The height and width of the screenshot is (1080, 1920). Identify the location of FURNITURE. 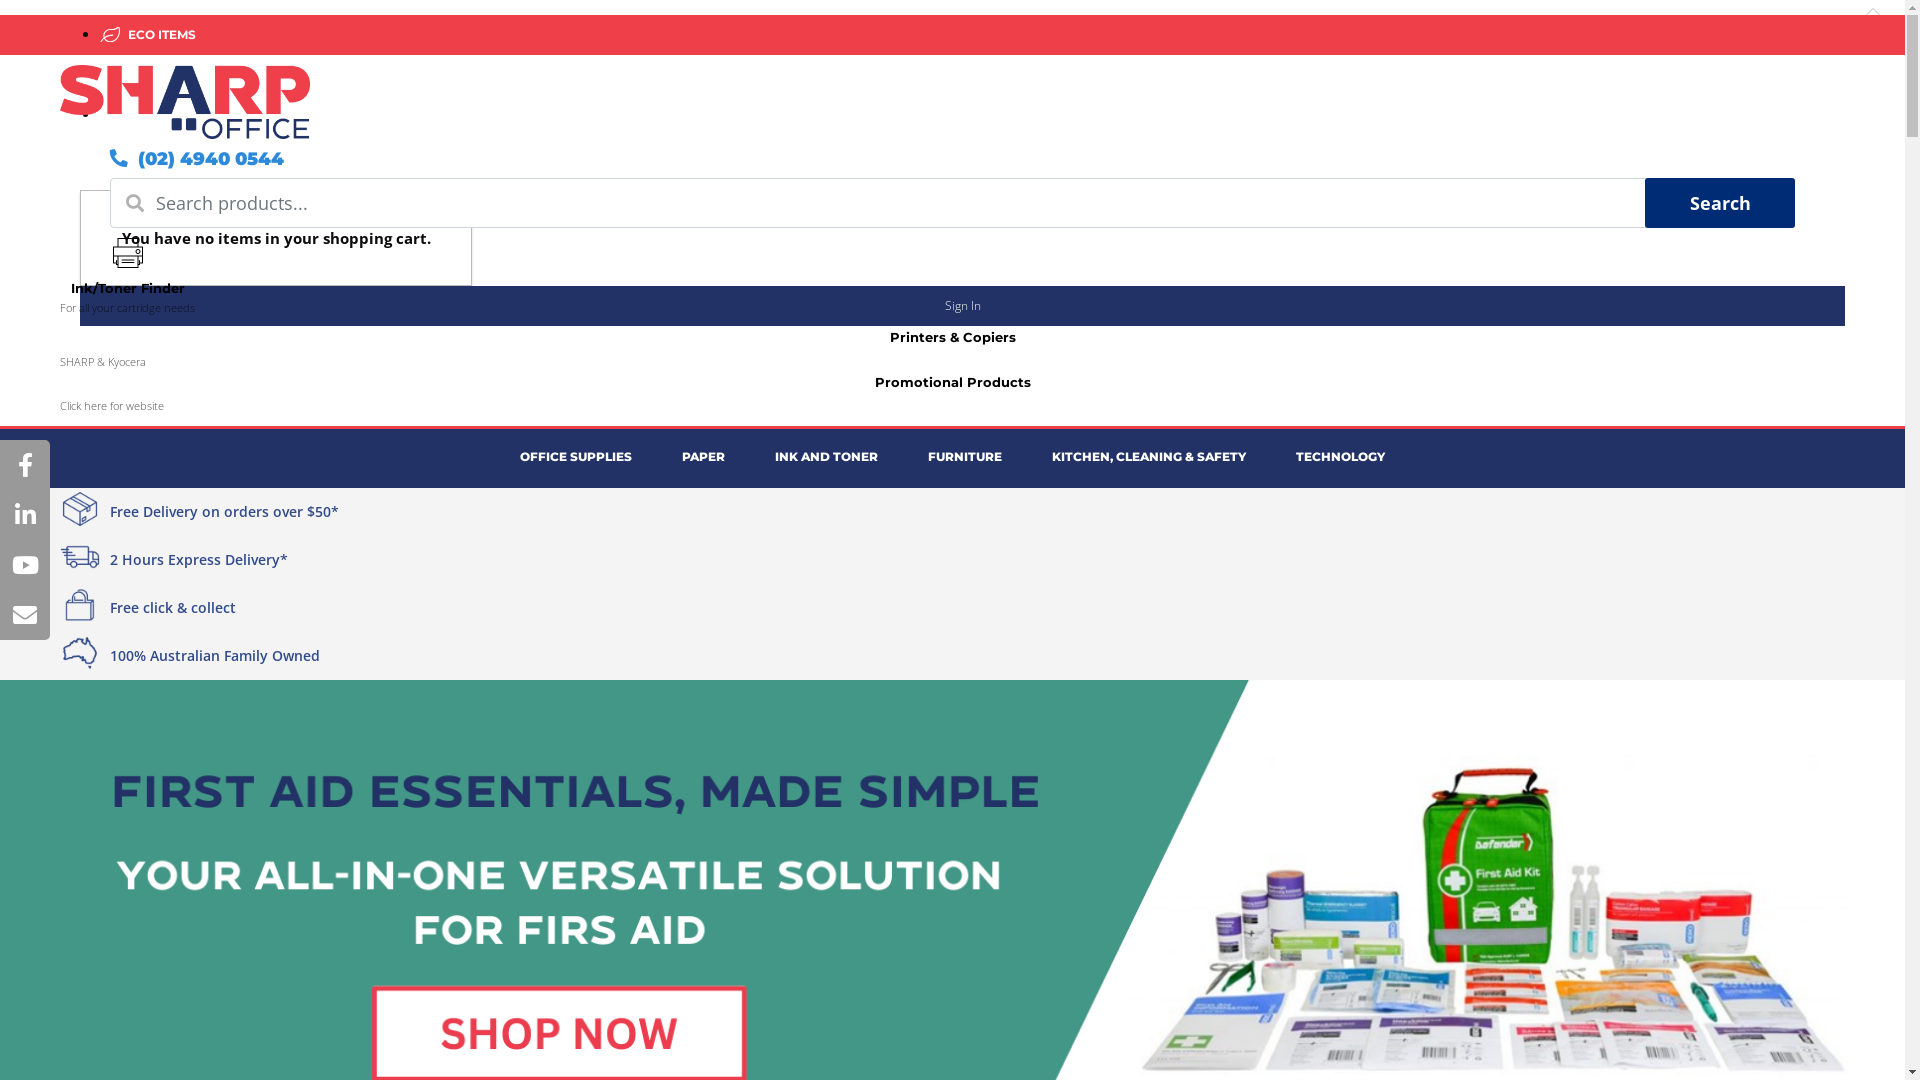
(965, 457).